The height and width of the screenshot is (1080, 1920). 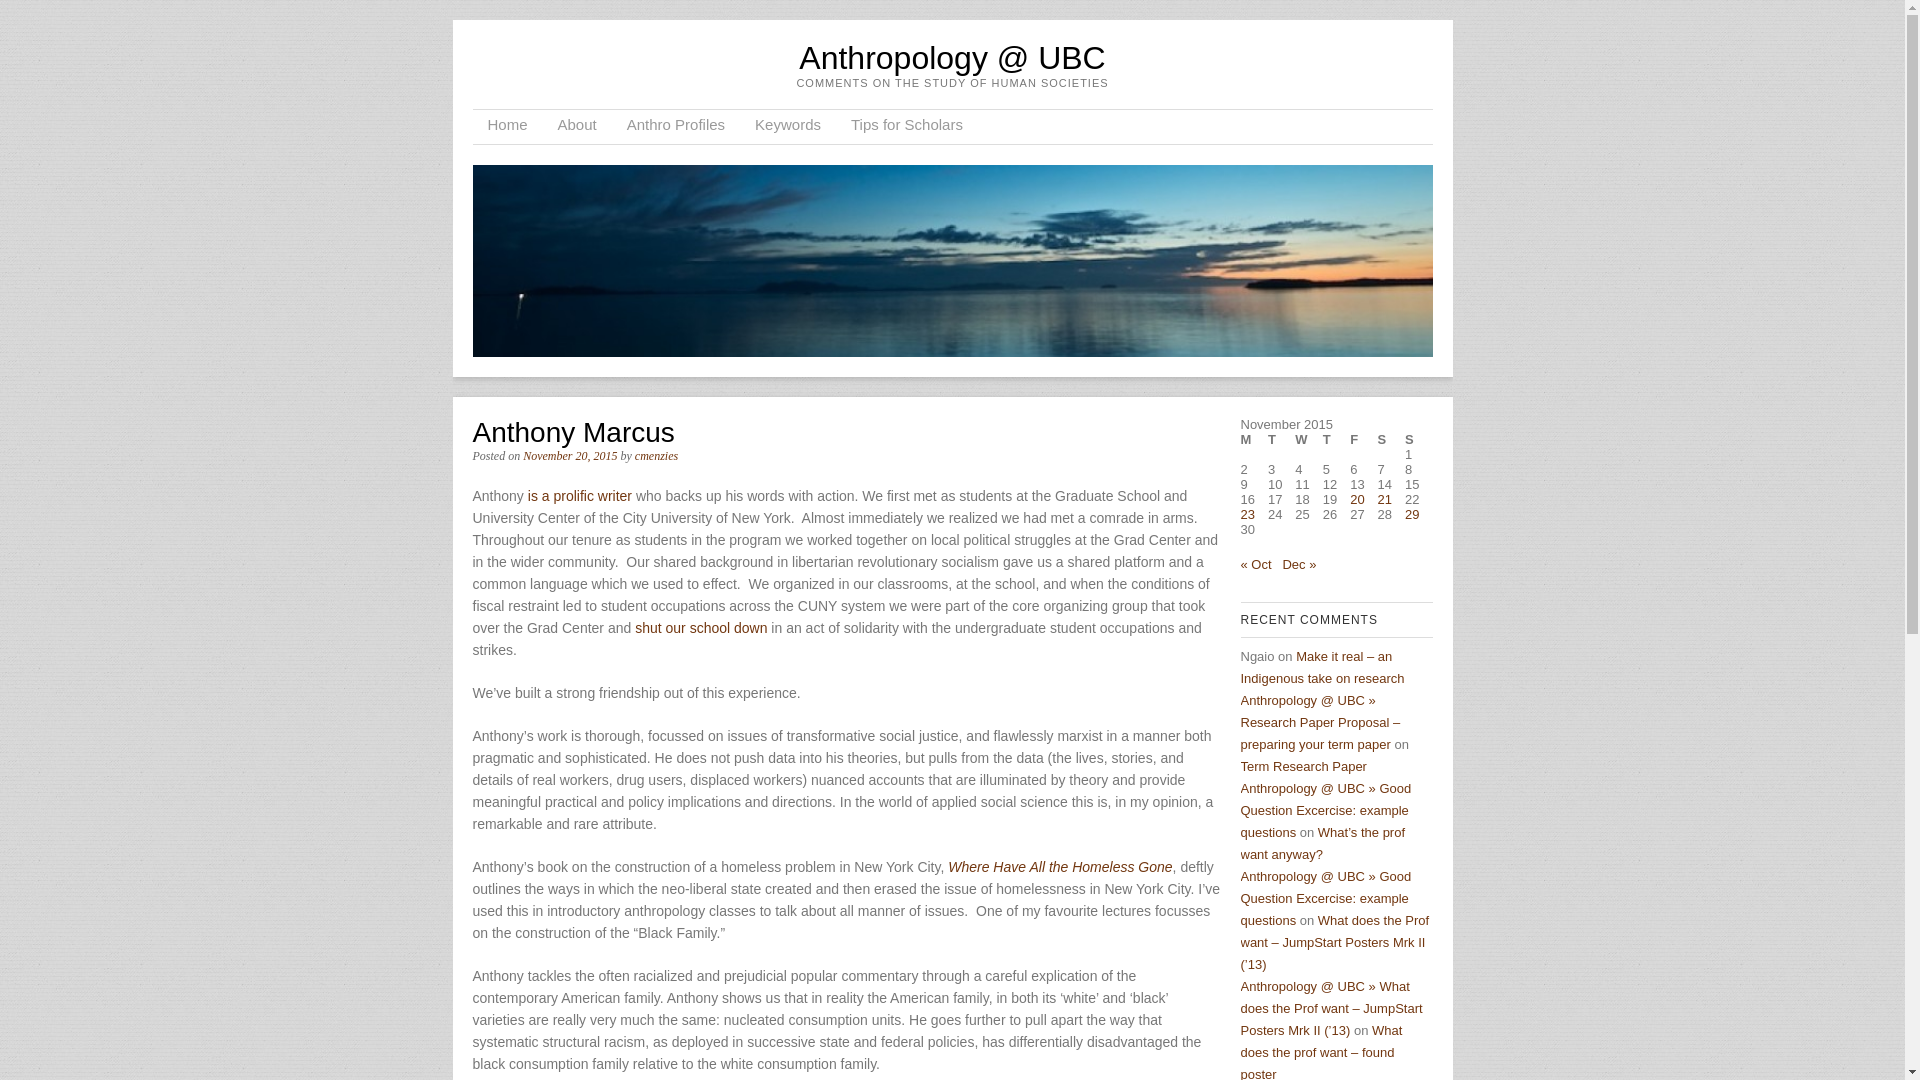 I want to click on 29, so click(x=1412, y=514).